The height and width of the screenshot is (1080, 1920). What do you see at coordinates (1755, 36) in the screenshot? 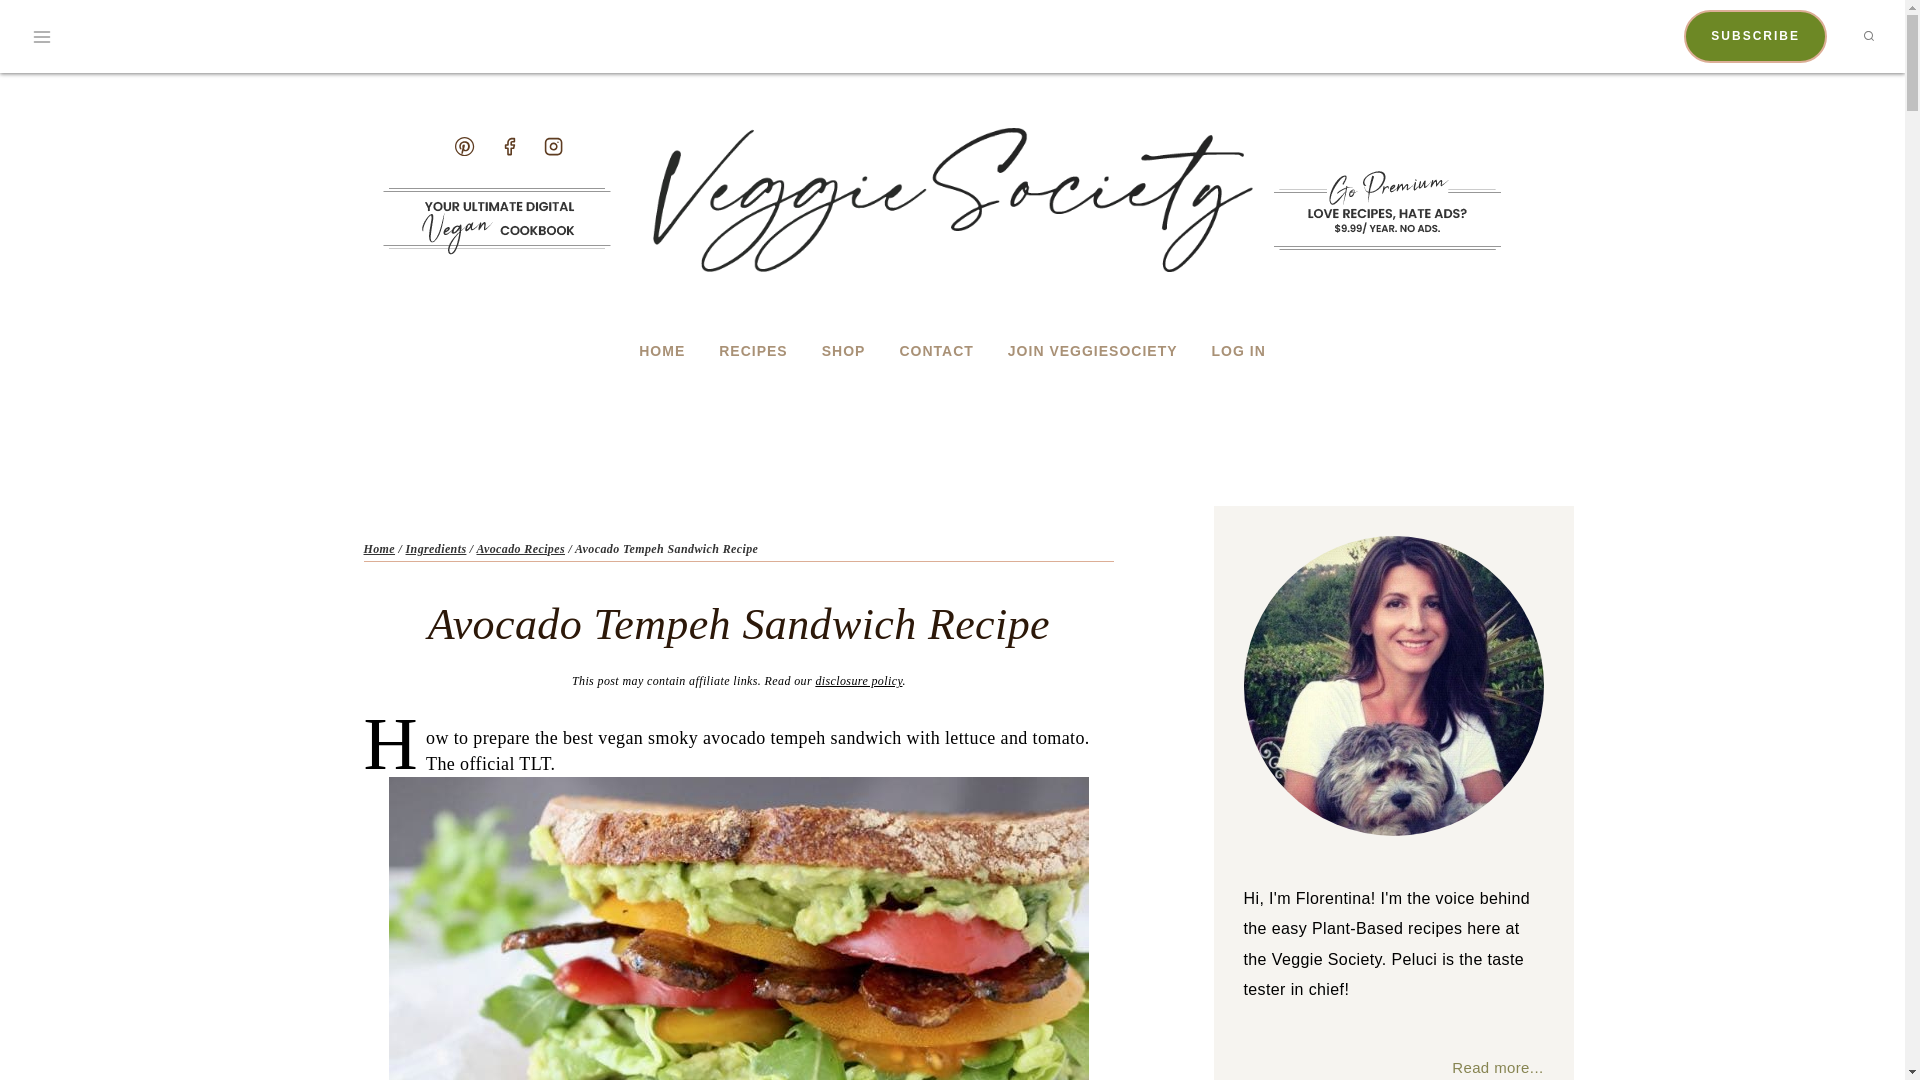
I see `SUBSCRIBE` at bounding box center [1755, 36].